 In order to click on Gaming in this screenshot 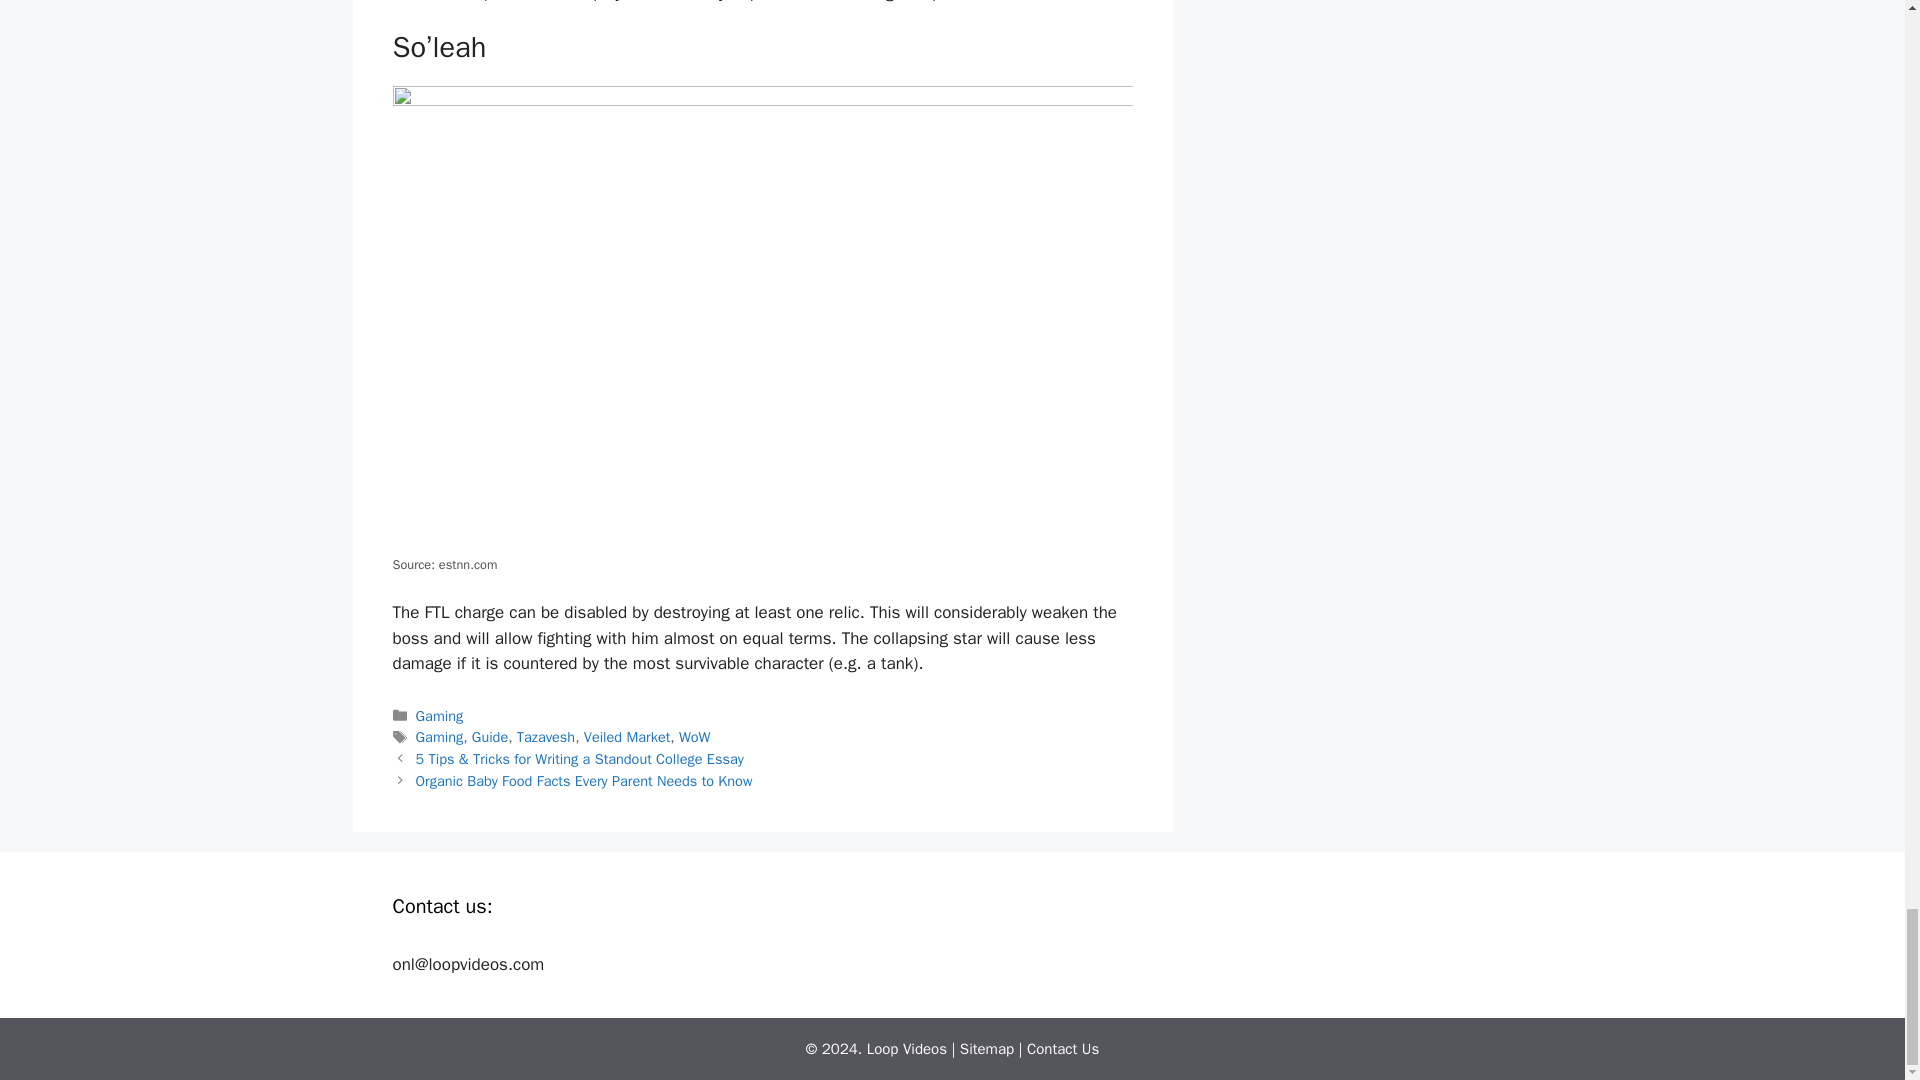, I will do `click(440, 736)`.